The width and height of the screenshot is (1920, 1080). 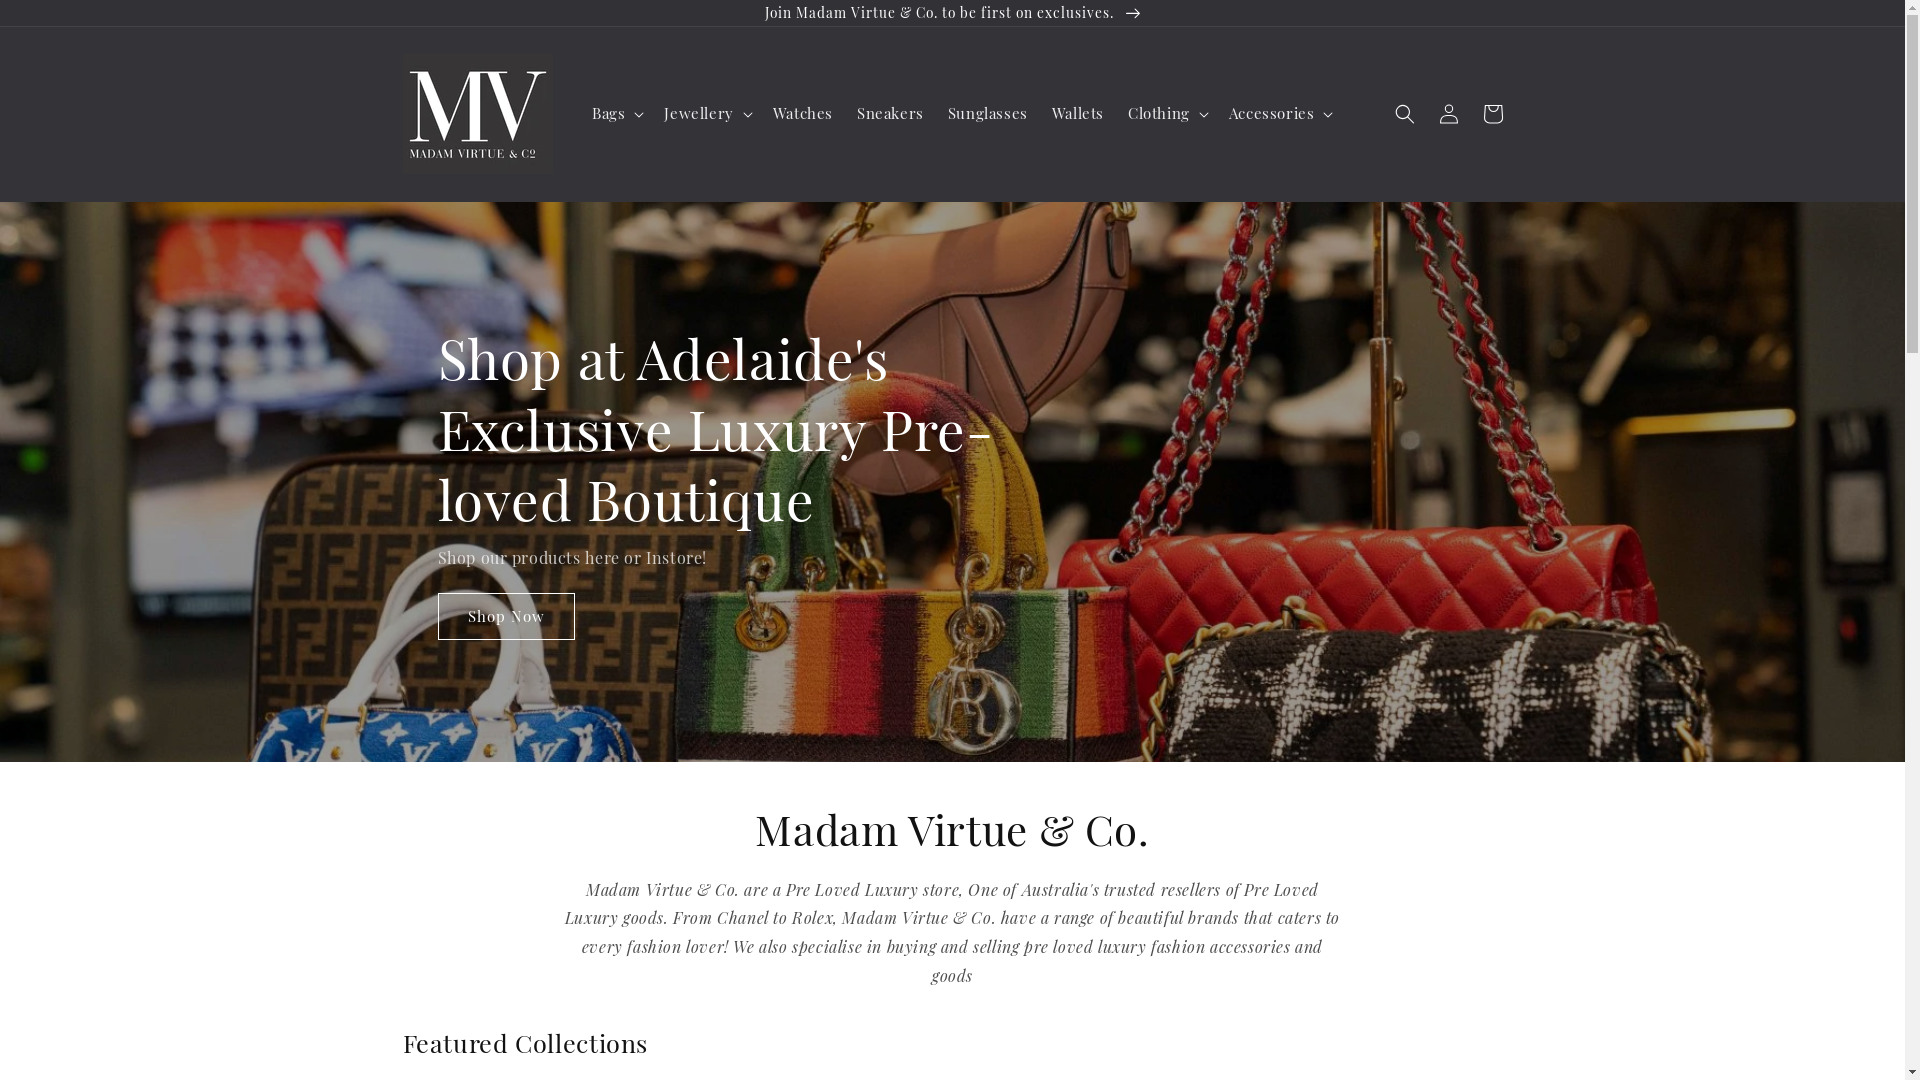 I want to click on Cart, so click(x=1492, y=114).